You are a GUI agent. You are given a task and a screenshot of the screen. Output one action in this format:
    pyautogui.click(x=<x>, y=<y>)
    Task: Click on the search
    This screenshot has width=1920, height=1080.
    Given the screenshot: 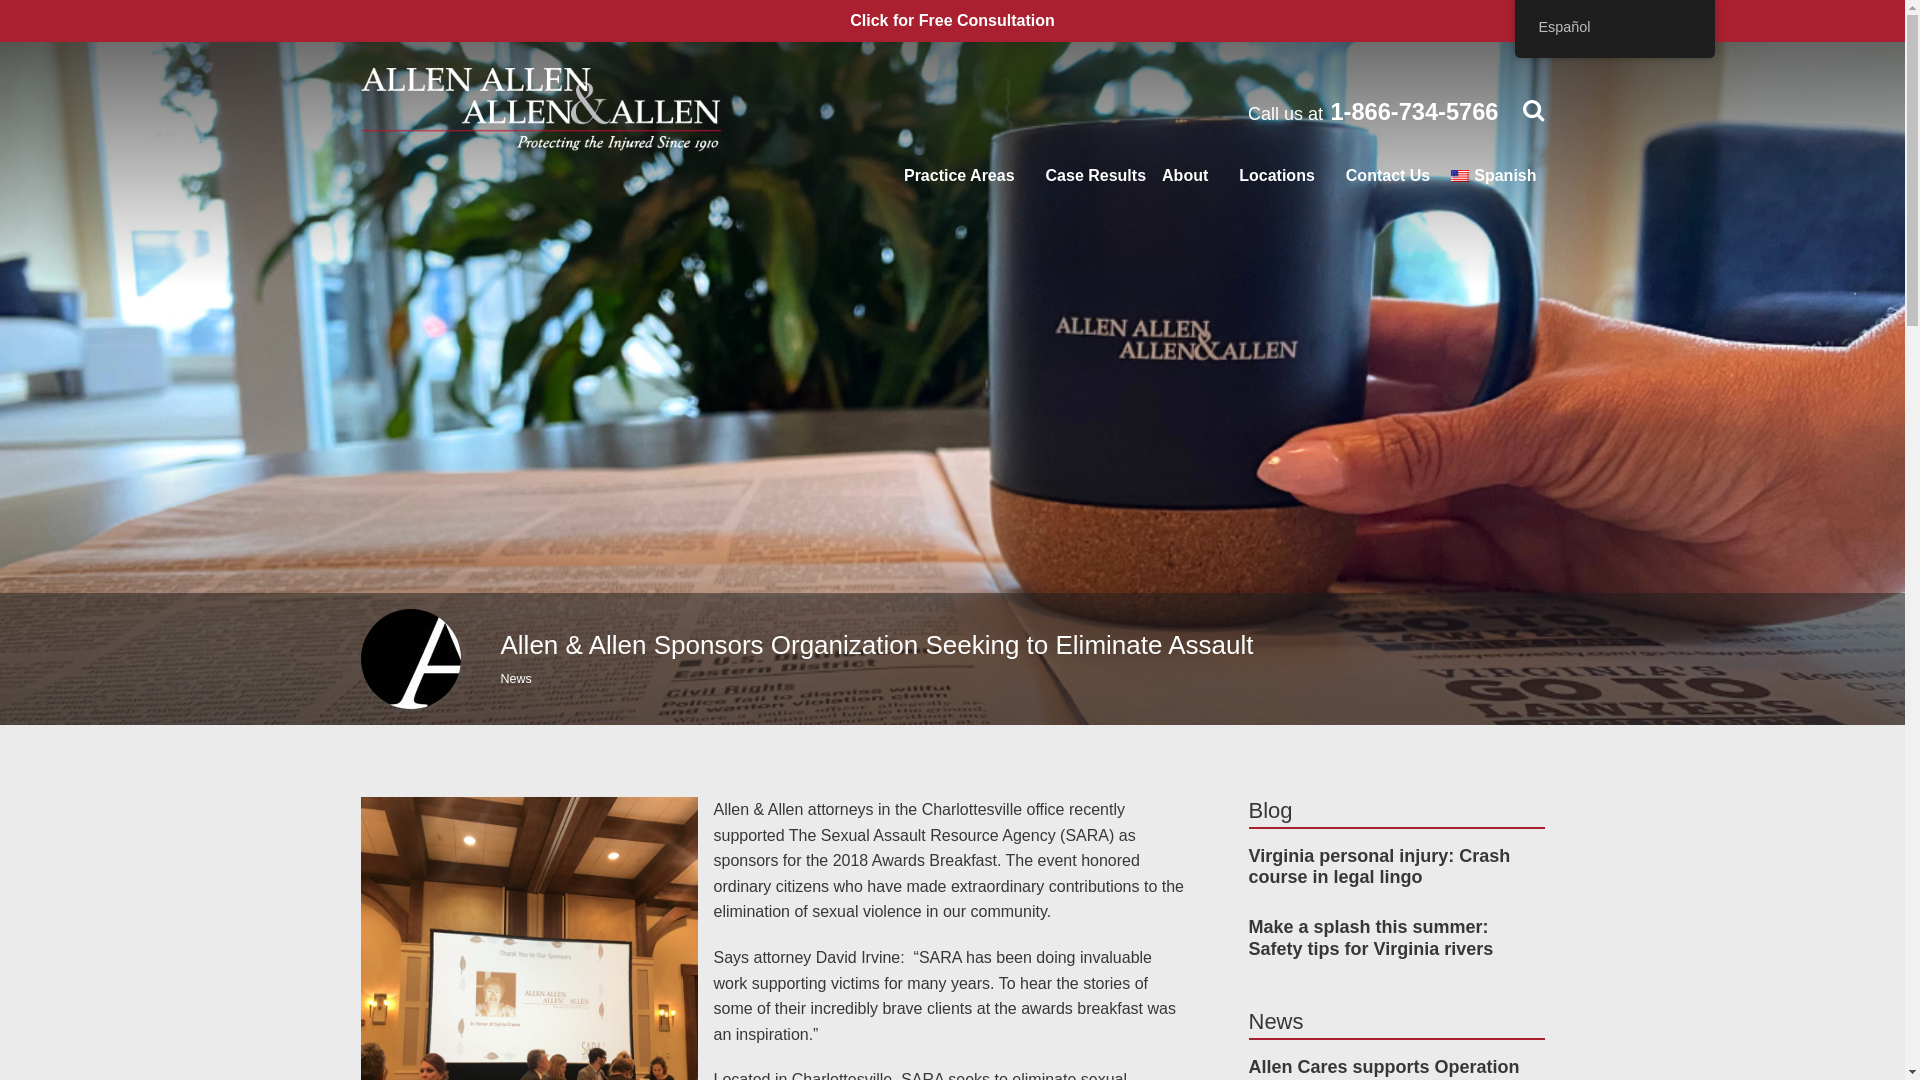 What is the action you would take?
    pyautogui.click(x=1096, y=176)
    